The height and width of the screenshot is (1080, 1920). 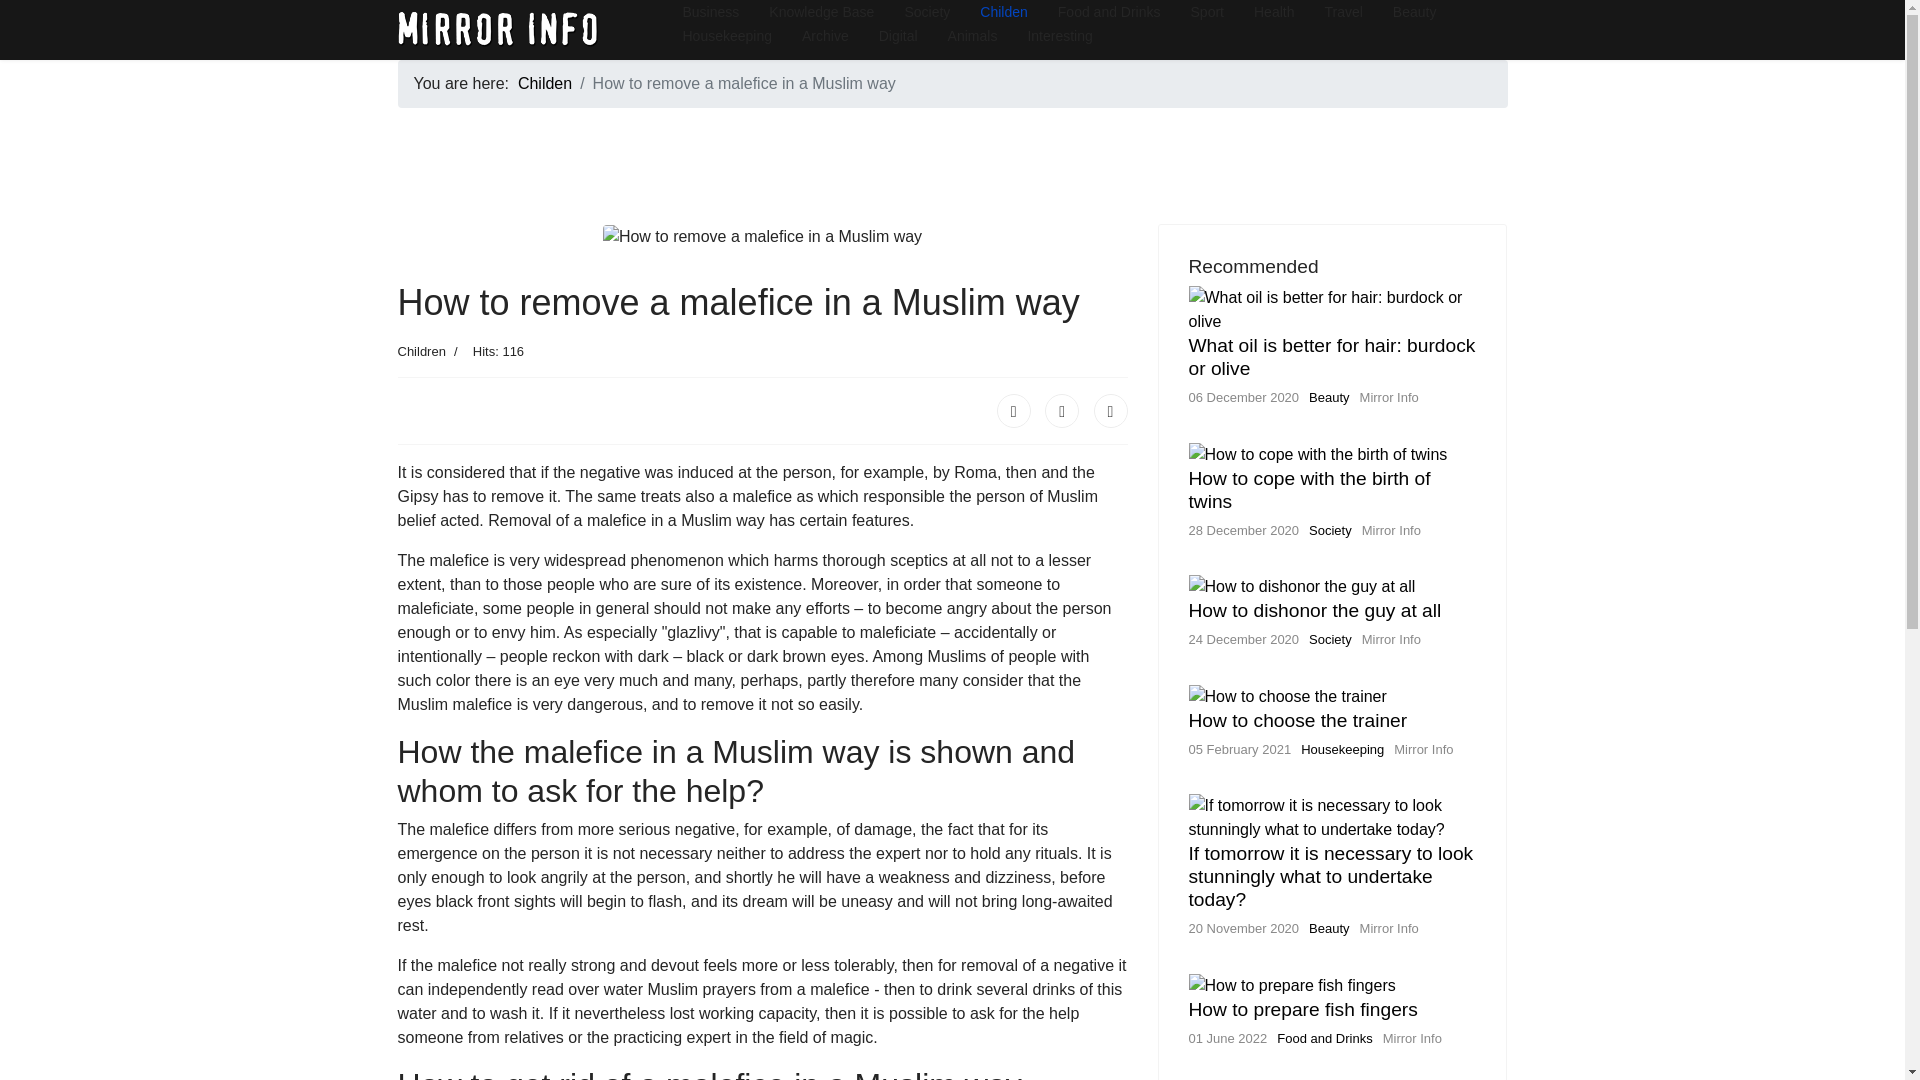 I want to click on How to choose the trainer, so click(x=1298, y=720).